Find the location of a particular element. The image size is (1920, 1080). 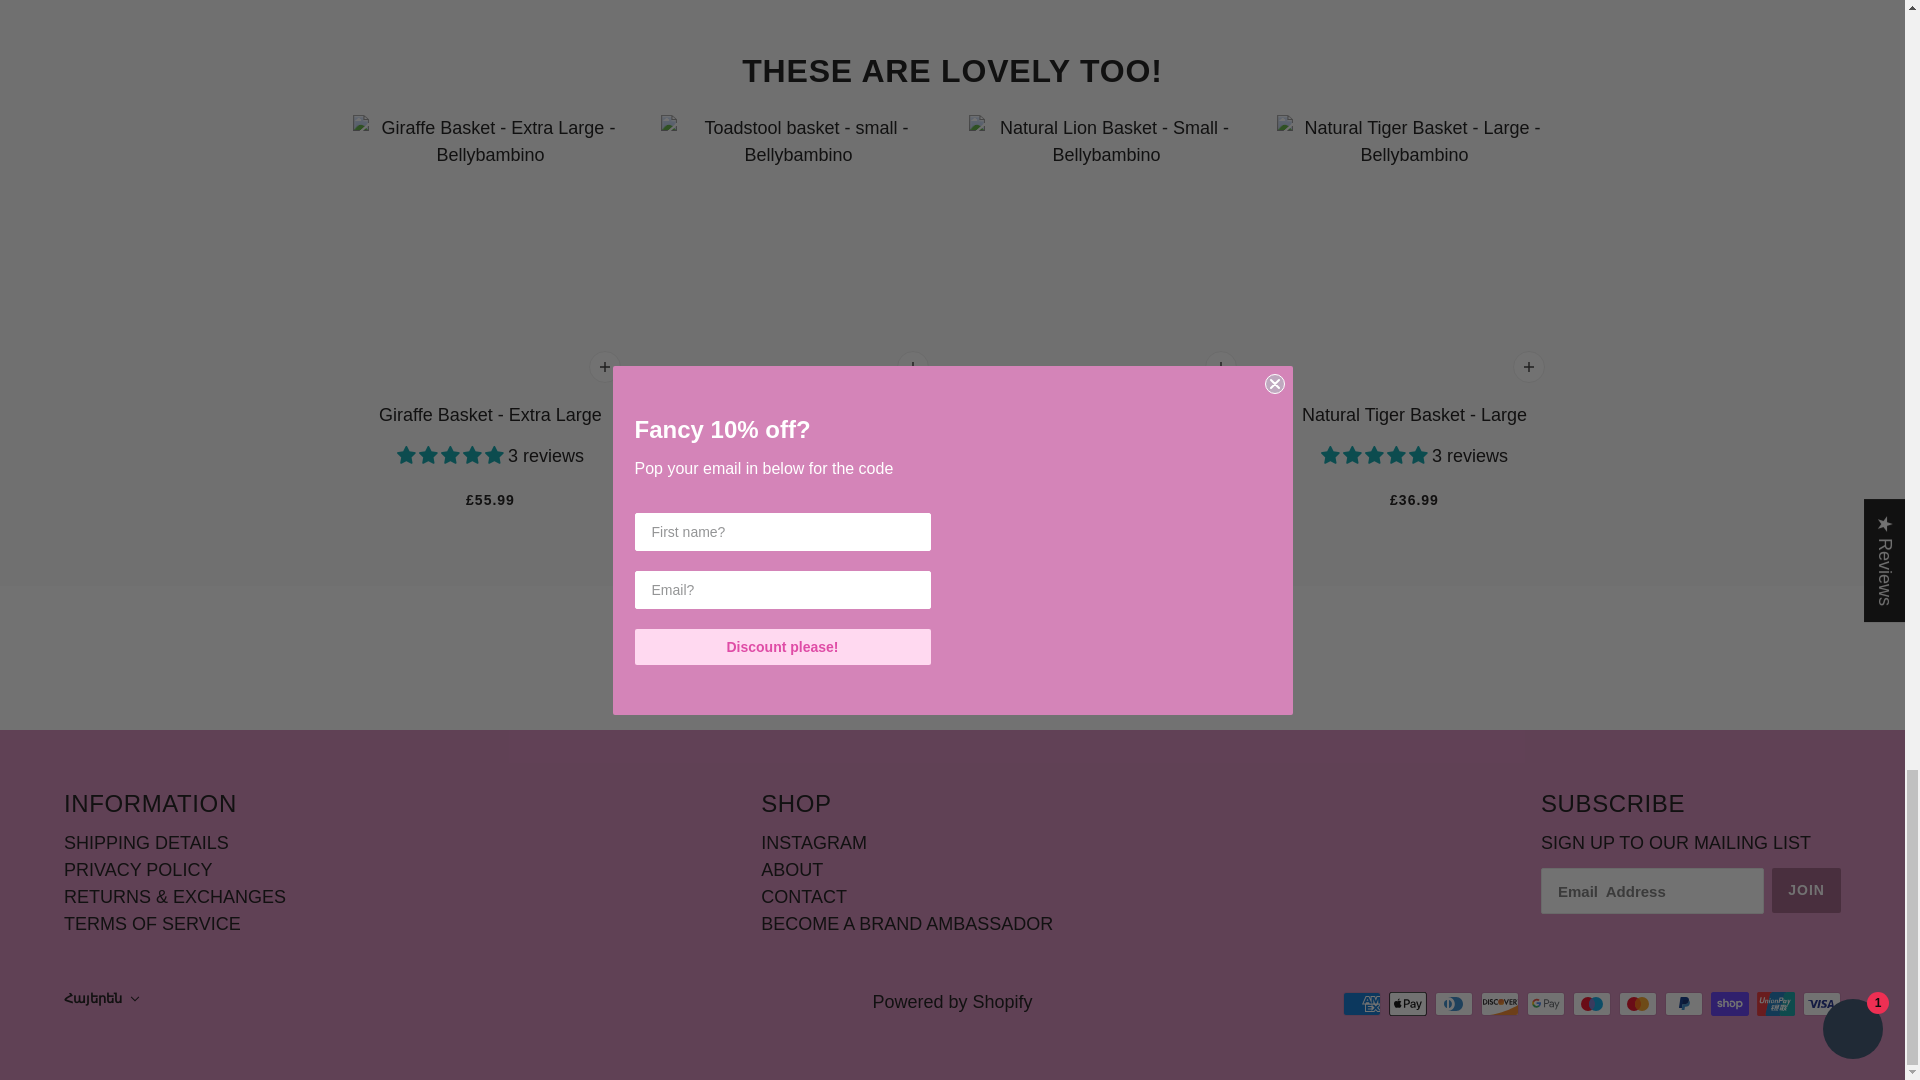

PRIVACY POLICY is located at coordinates (137, 870).